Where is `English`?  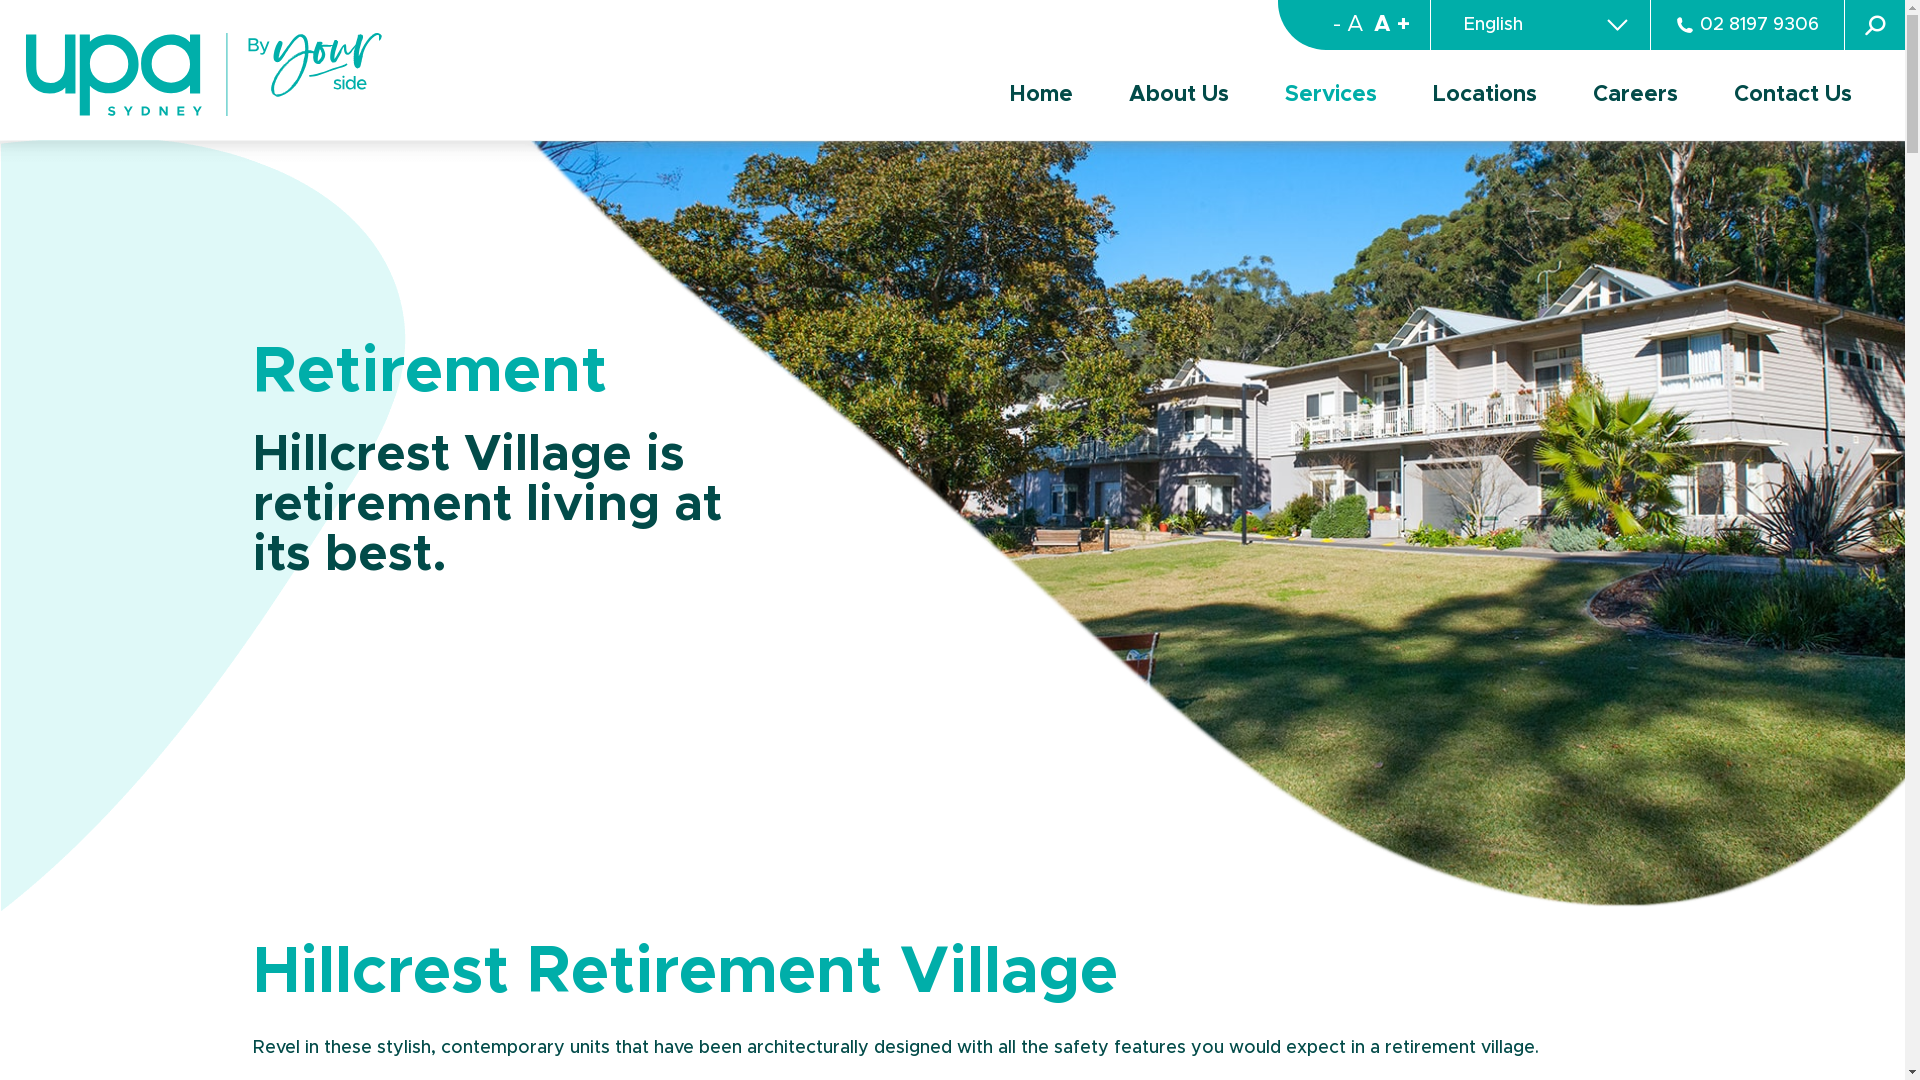 English is located at coordinates (1540, 26).